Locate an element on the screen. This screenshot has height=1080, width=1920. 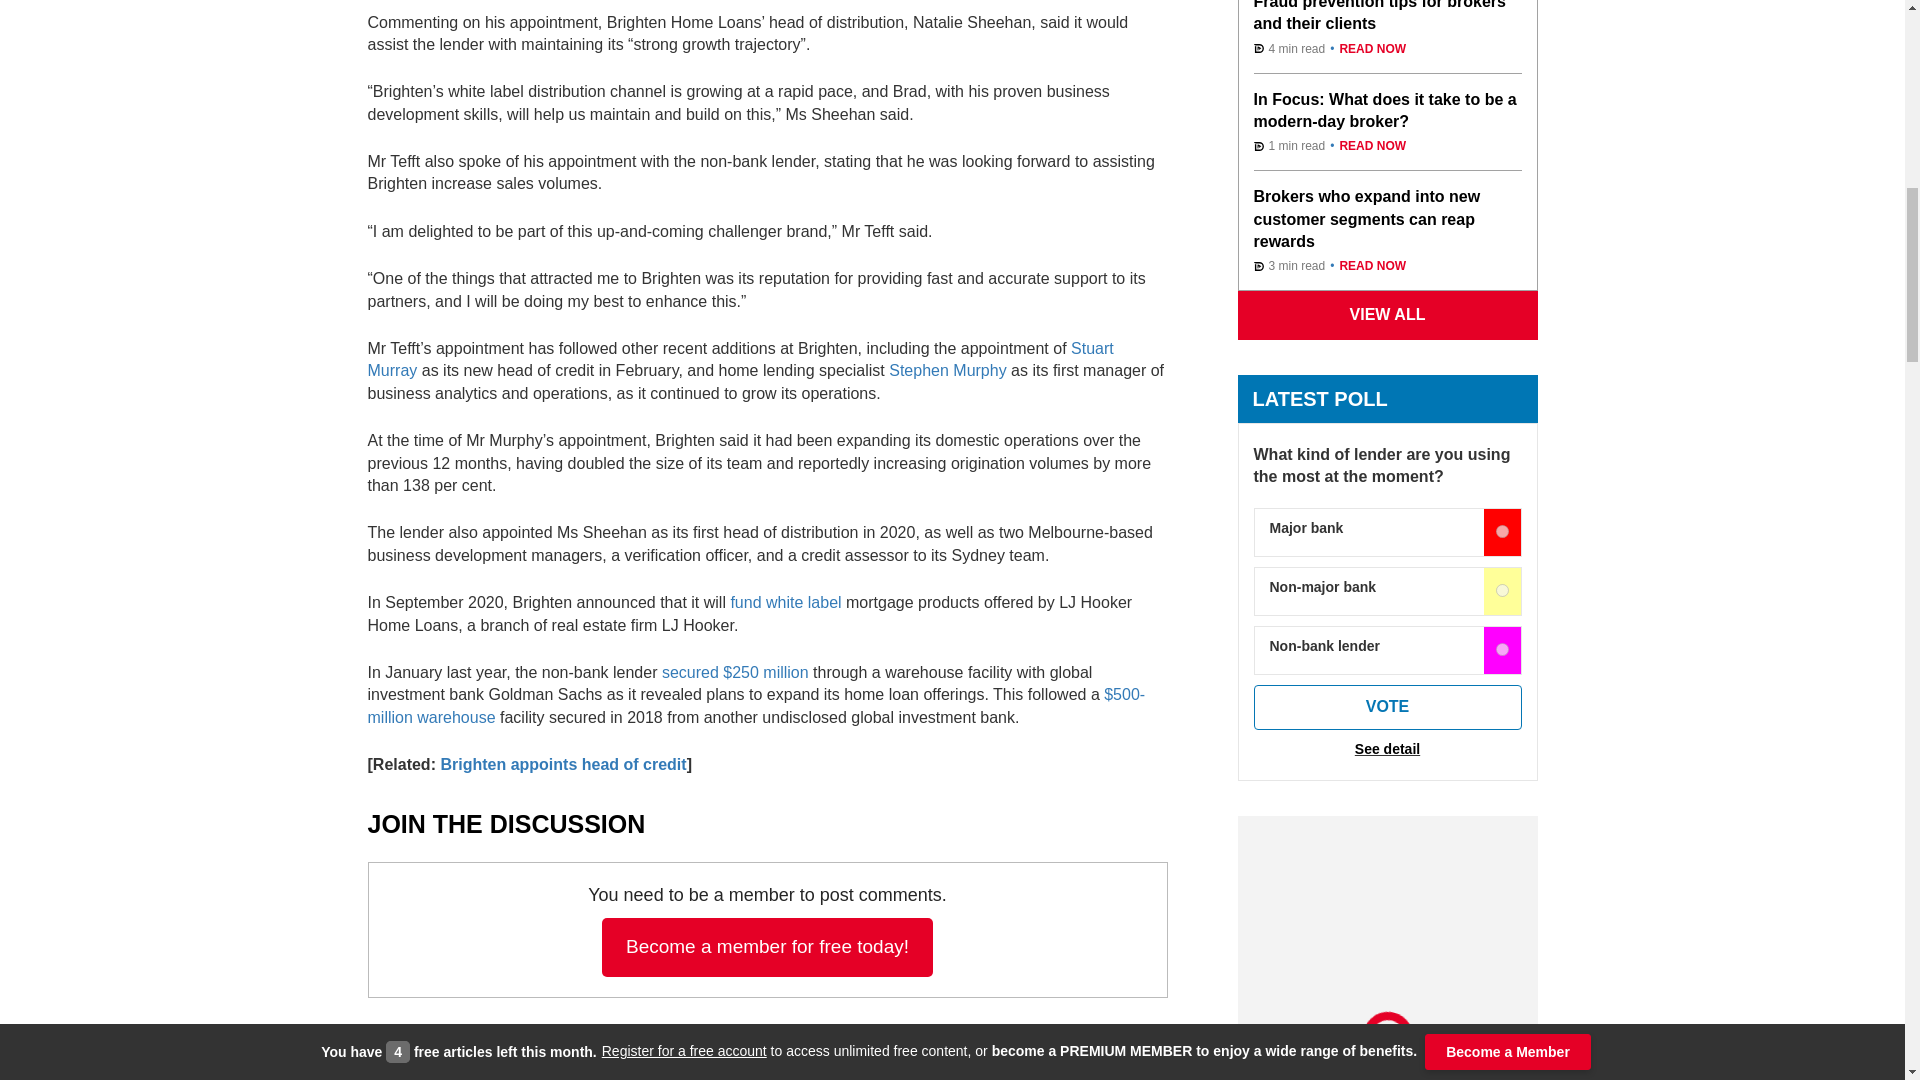
1 is located at coordinates (1502, 590).